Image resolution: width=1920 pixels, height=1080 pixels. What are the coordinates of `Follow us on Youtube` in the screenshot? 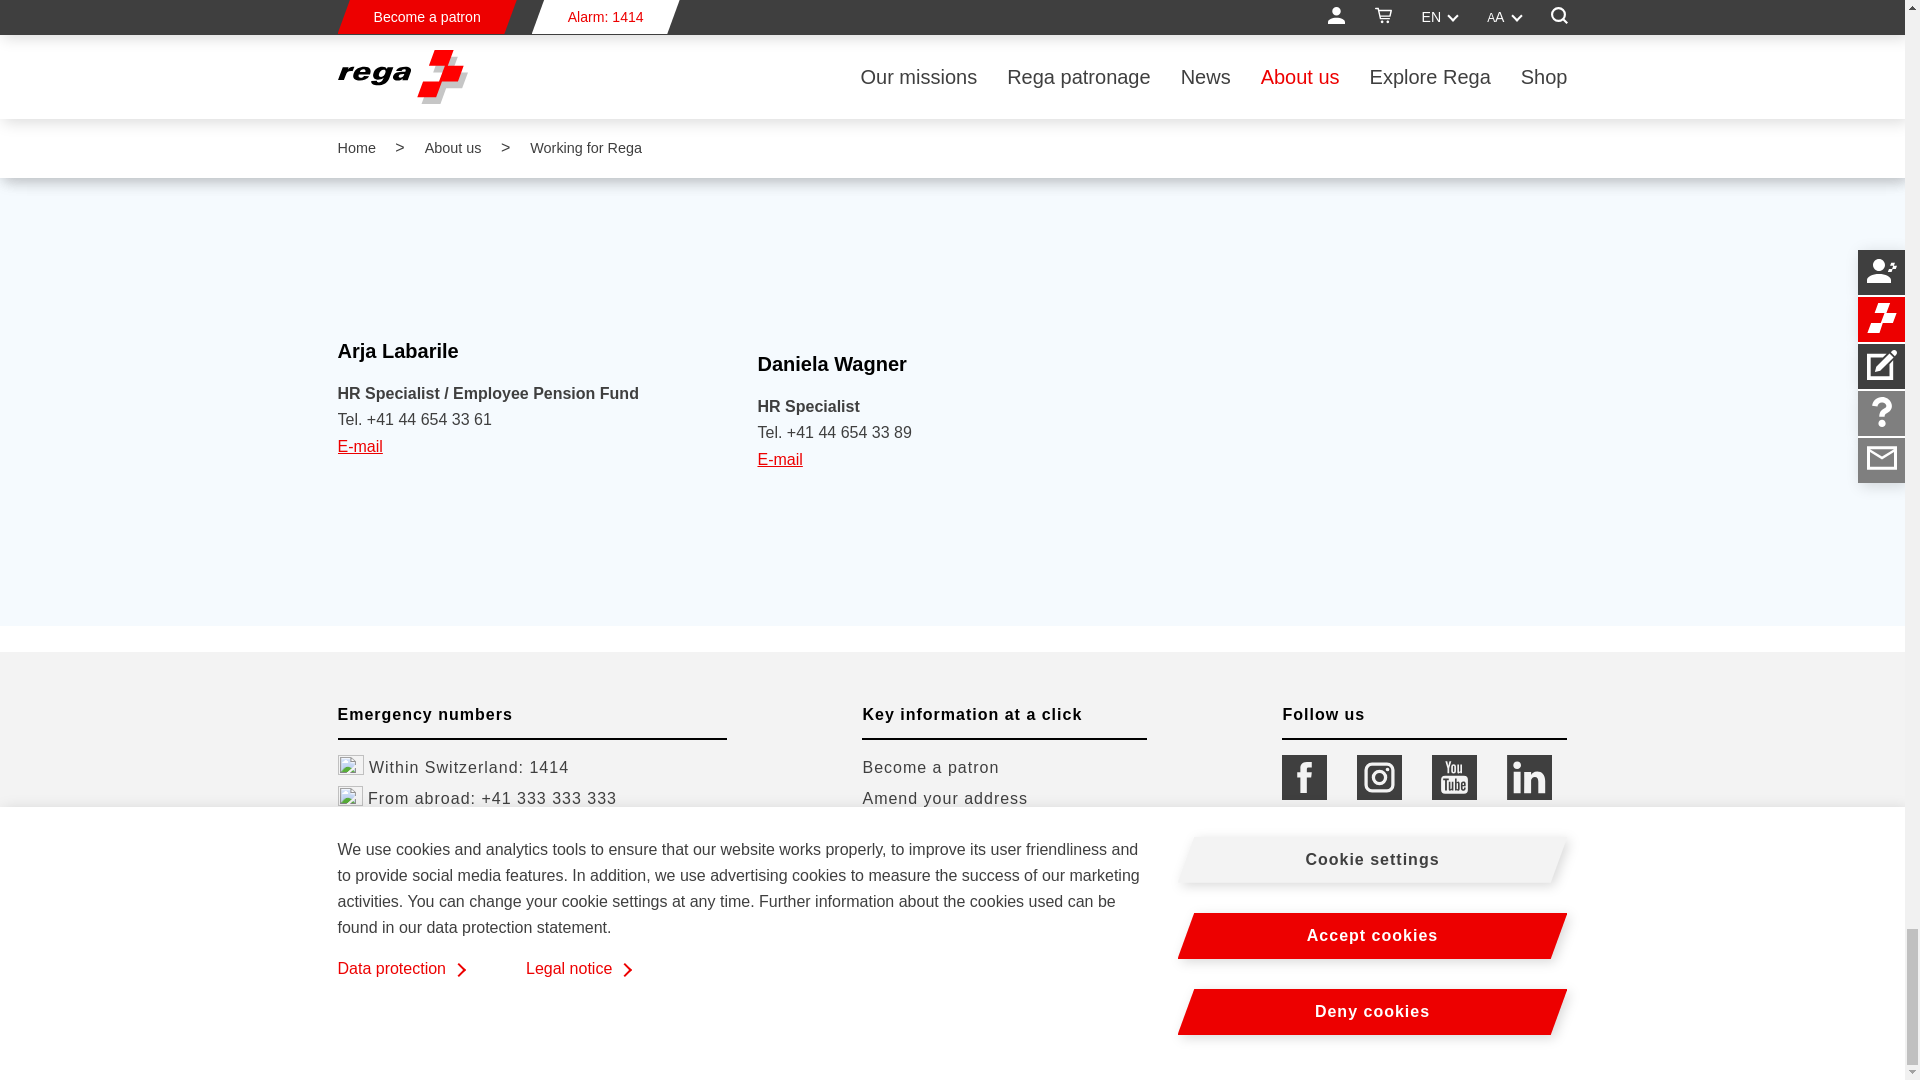 It's located at (1454, 794).